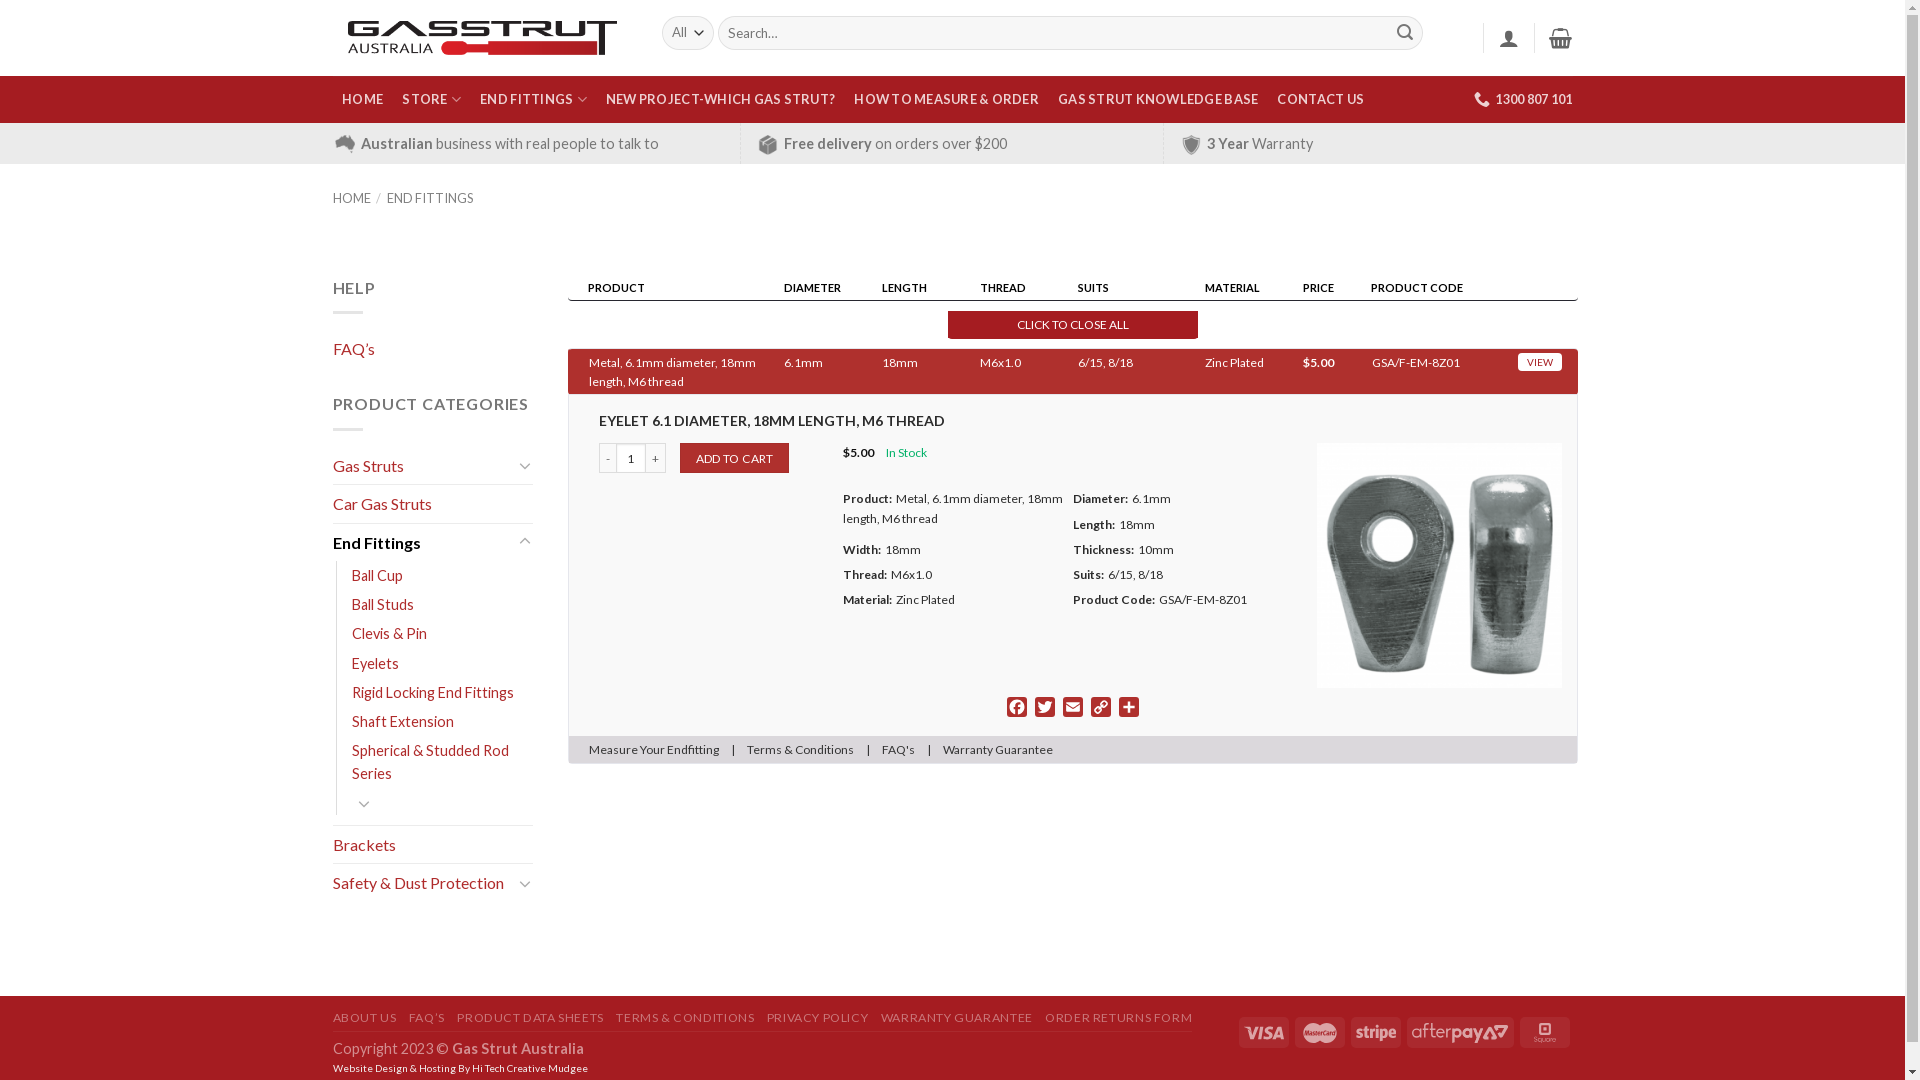  Describe the element at coordinates (1100, 709) in the screenshot. I see `Copy Link` at that location.